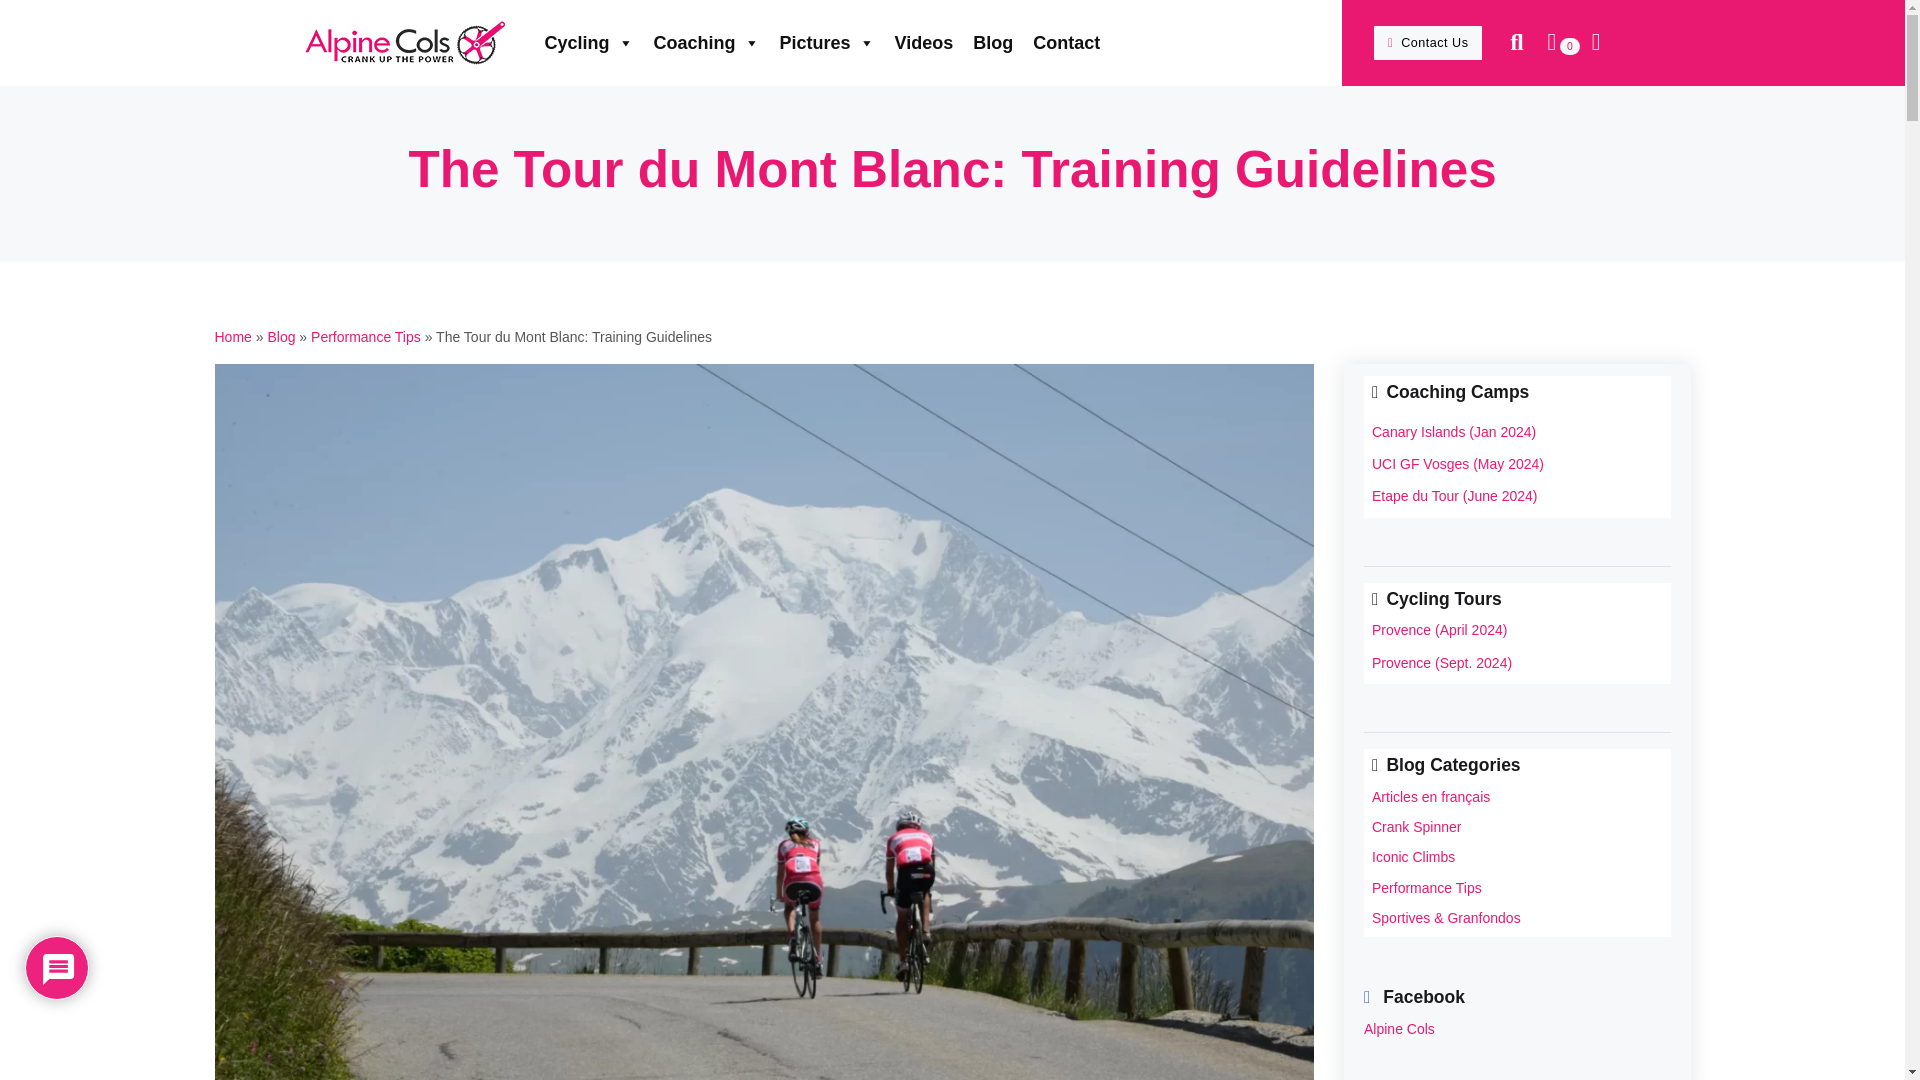 The width and height of the screenshot is (1920, 1080). What do you see at coordinates (1076, 42) in the screenshot?
I see `Home` at bounding box center [1076, 42].